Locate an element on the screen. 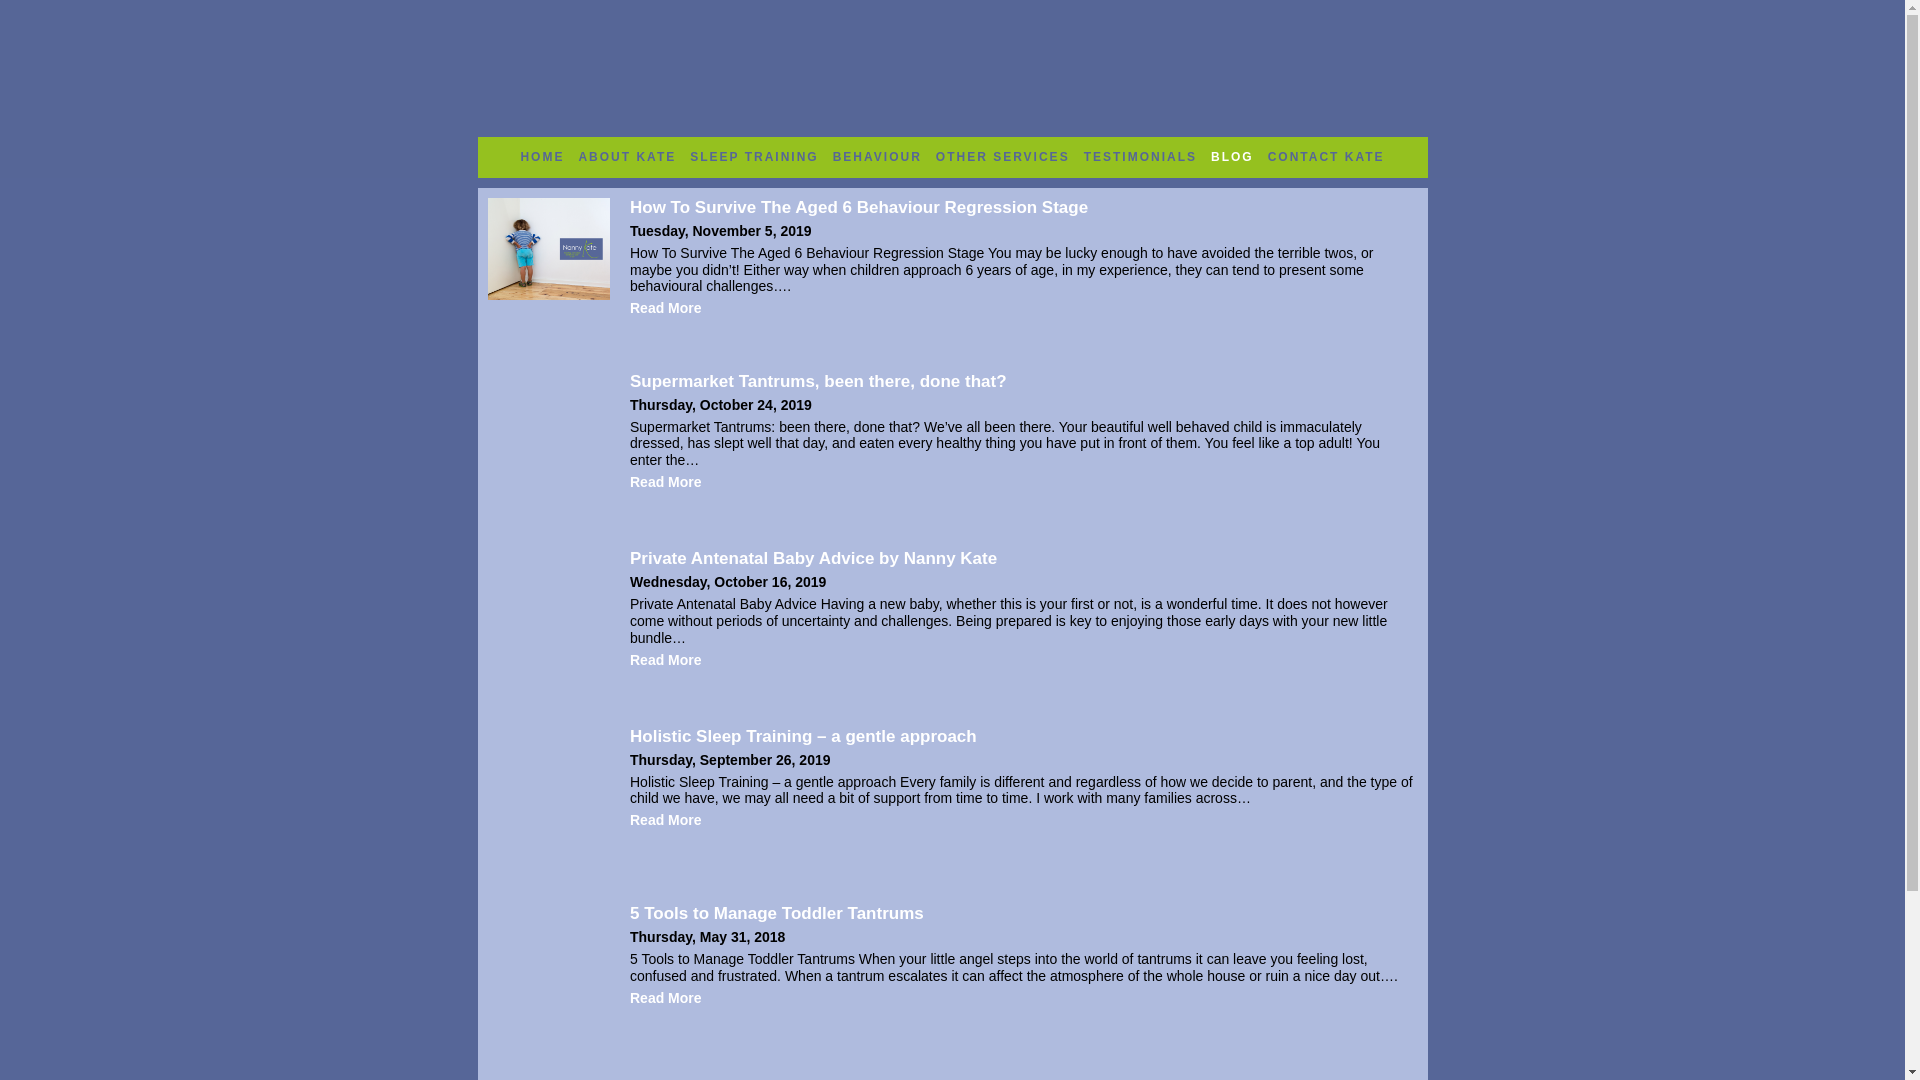 This screenshot has width=1920, height=1080. Supermarket Tantrums, been there, done that? is located at coordinates (818, 380).